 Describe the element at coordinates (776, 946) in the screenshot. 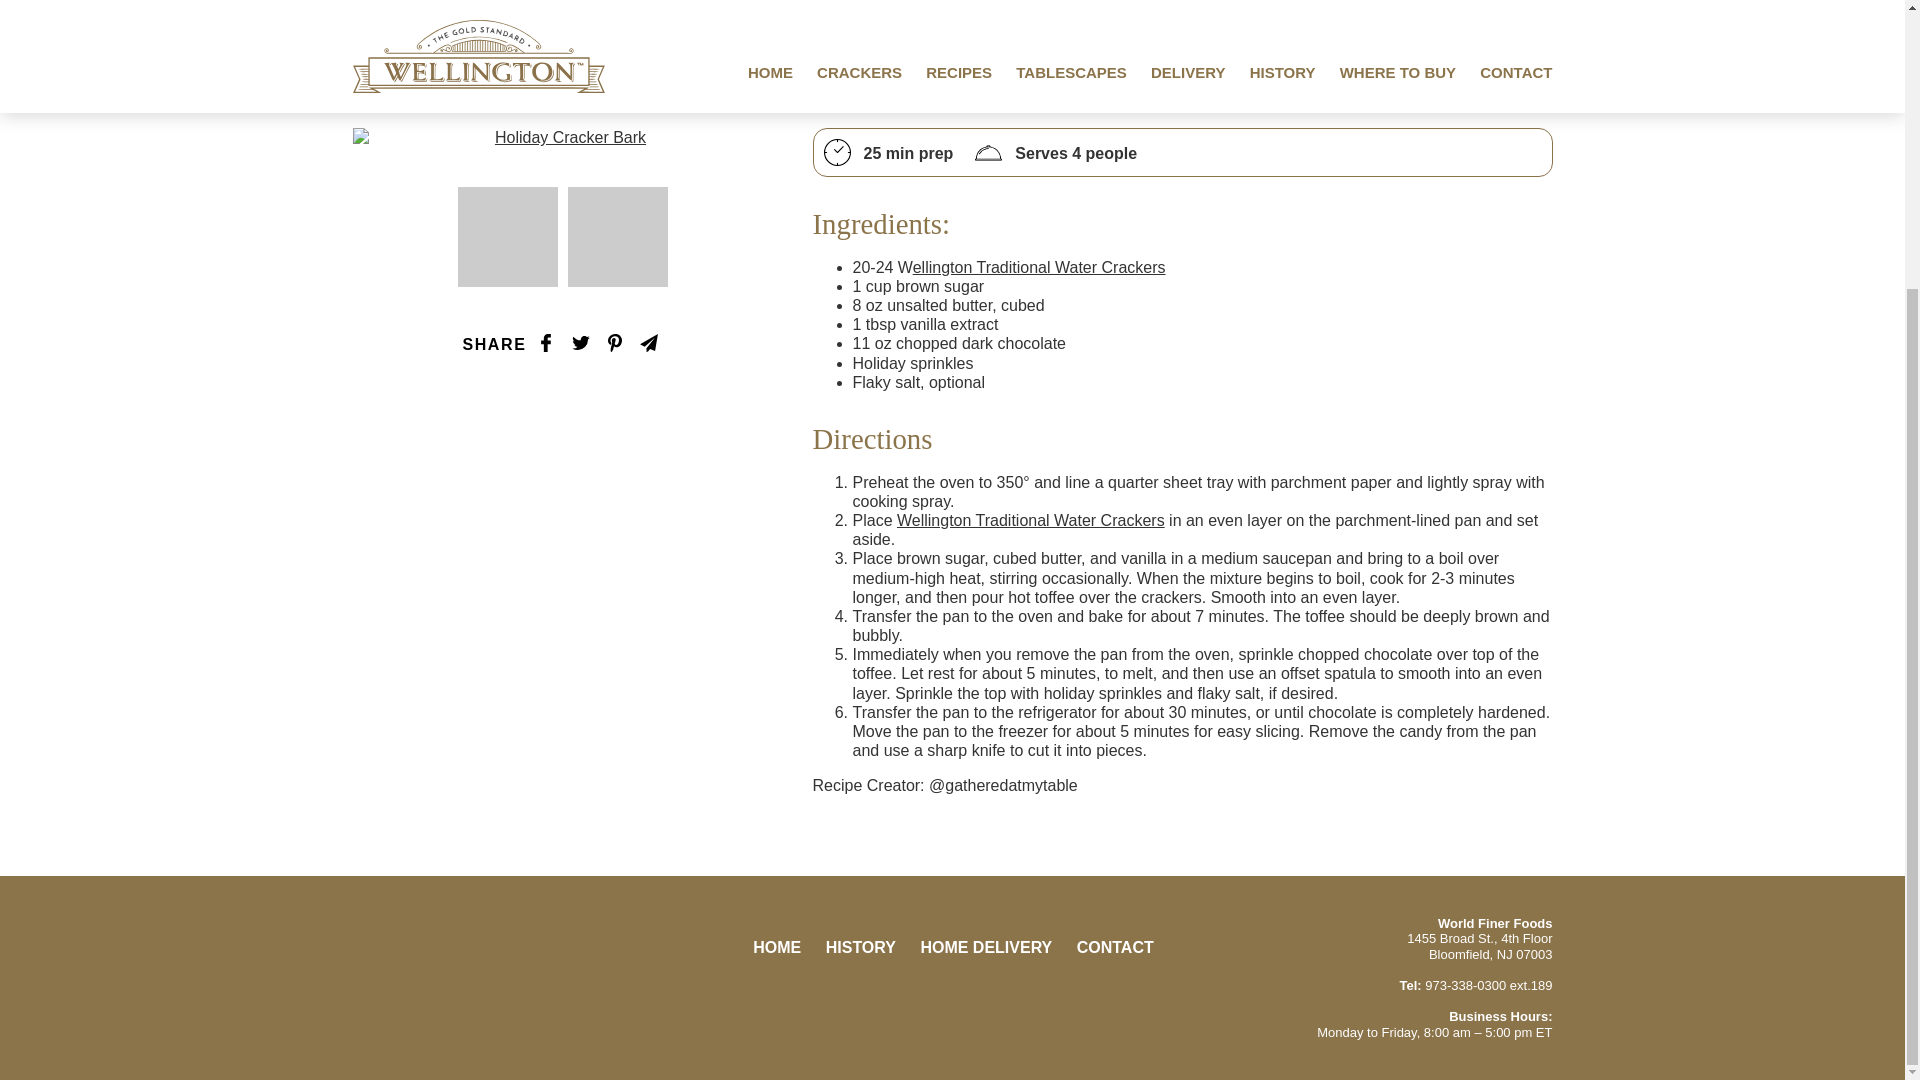

I see `HOME` at that location.